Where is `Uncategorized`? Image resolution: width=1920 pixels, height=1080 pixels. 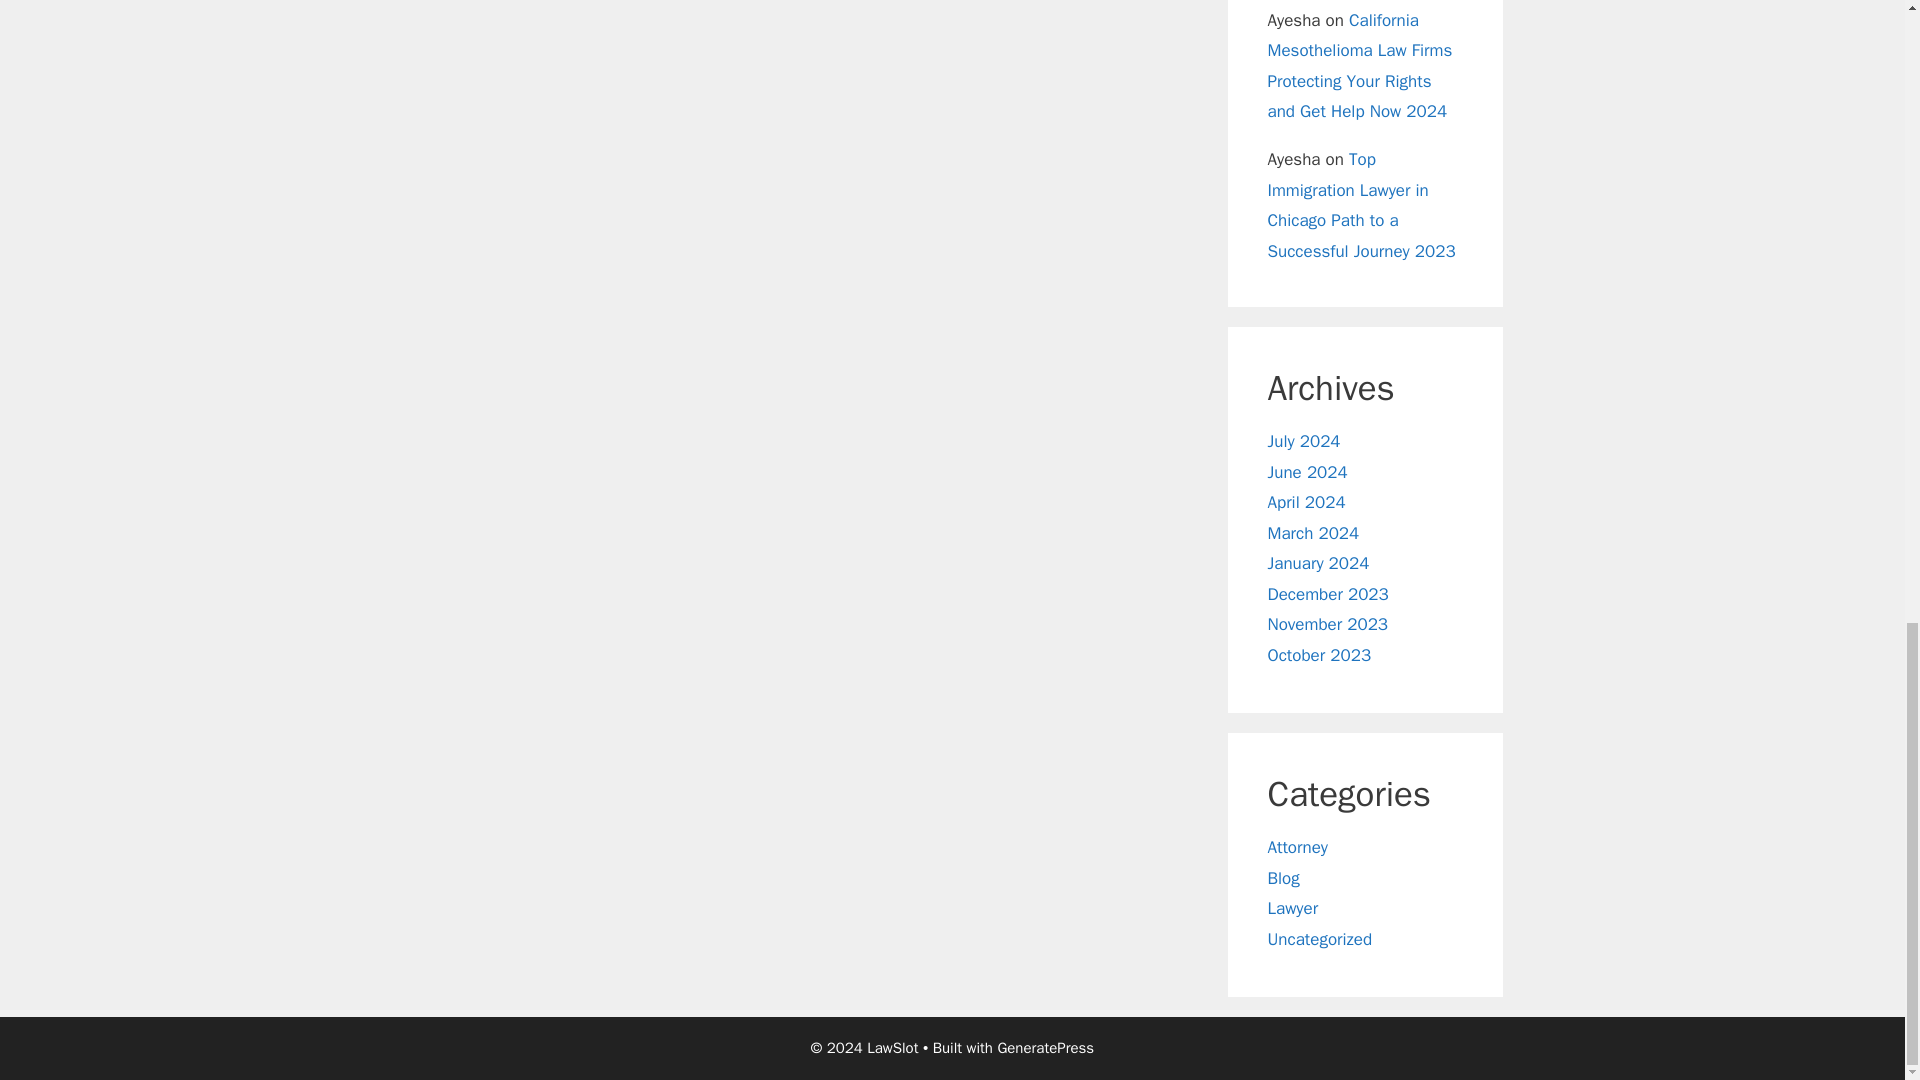
Uncategorized is located at coordinates (1320, 939).